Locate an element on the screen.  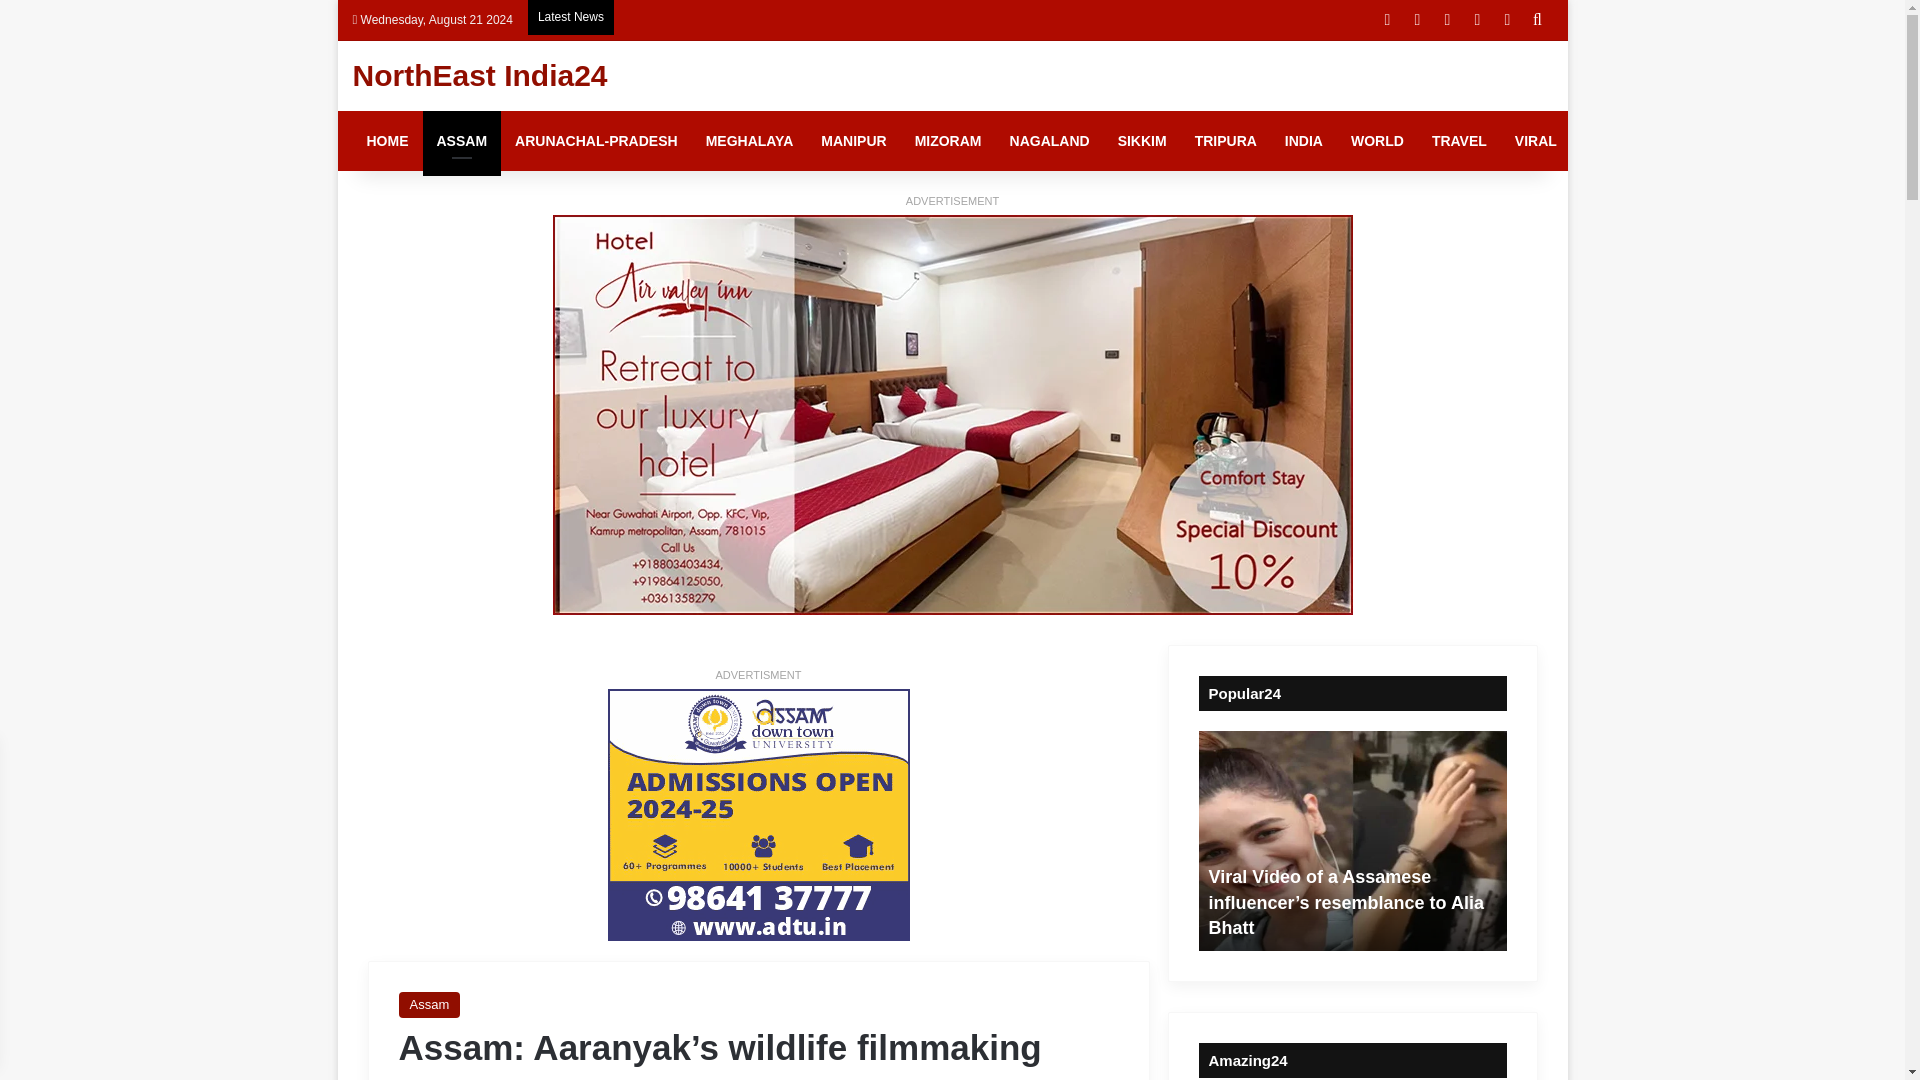
VIRAL is located at coordinates (1536, 140).